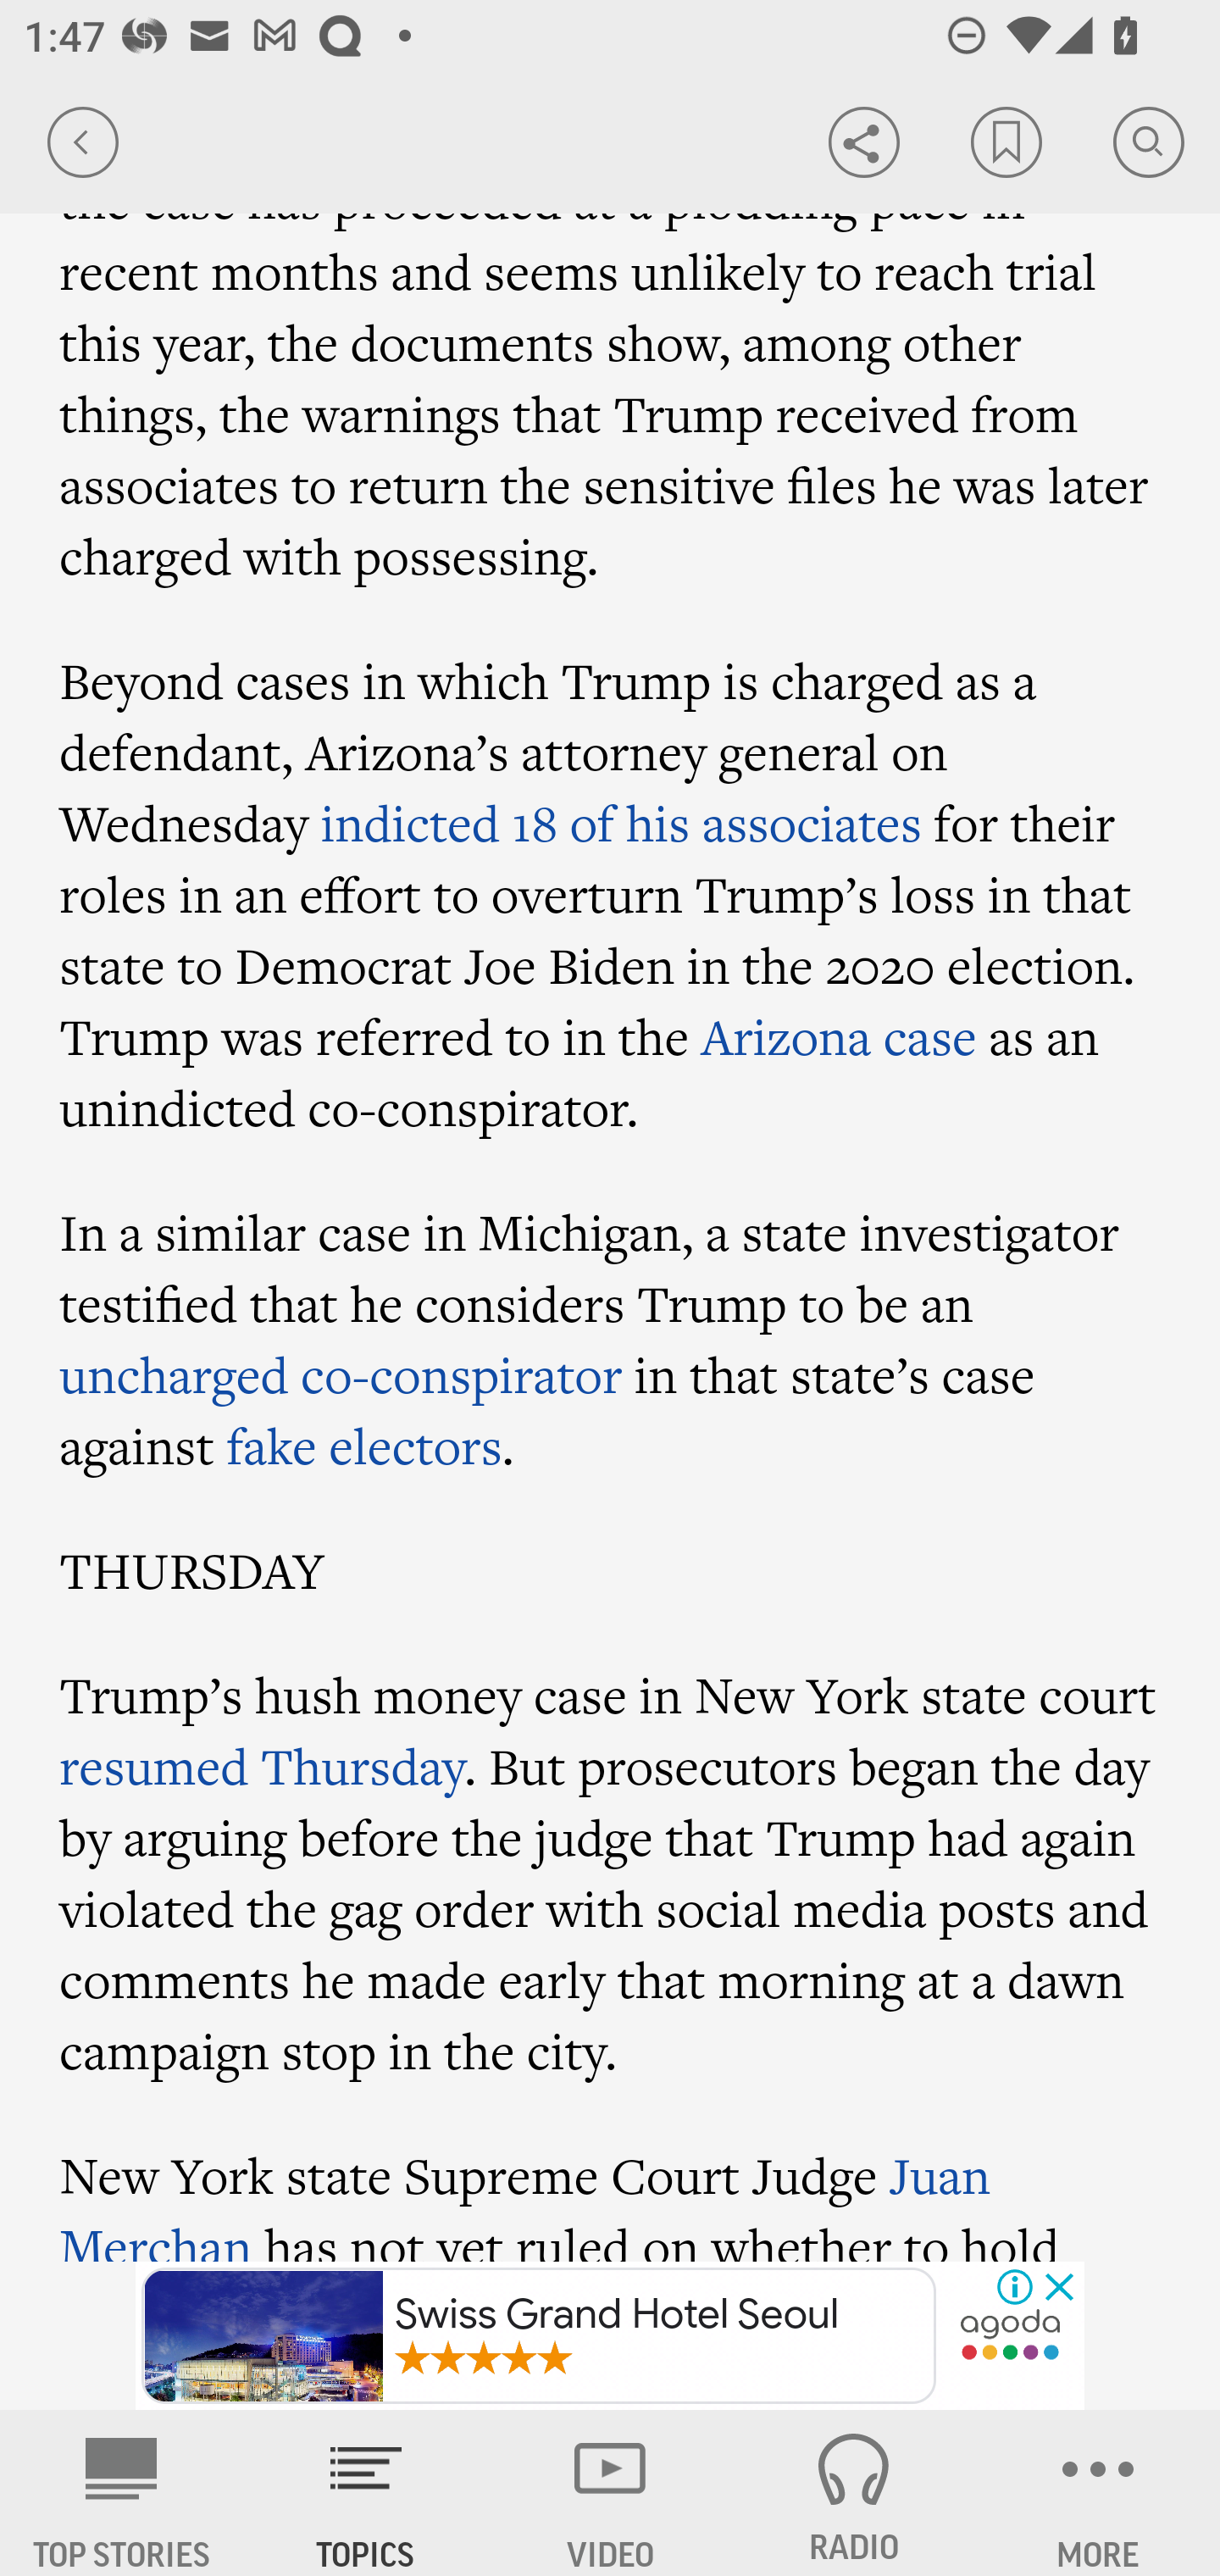 The width and height of the screenshot is (1220, 2576). What do you see at coordinates (364, 1444) in the screenshot?
I see `fake electors` at bounding box center [364, 1444].